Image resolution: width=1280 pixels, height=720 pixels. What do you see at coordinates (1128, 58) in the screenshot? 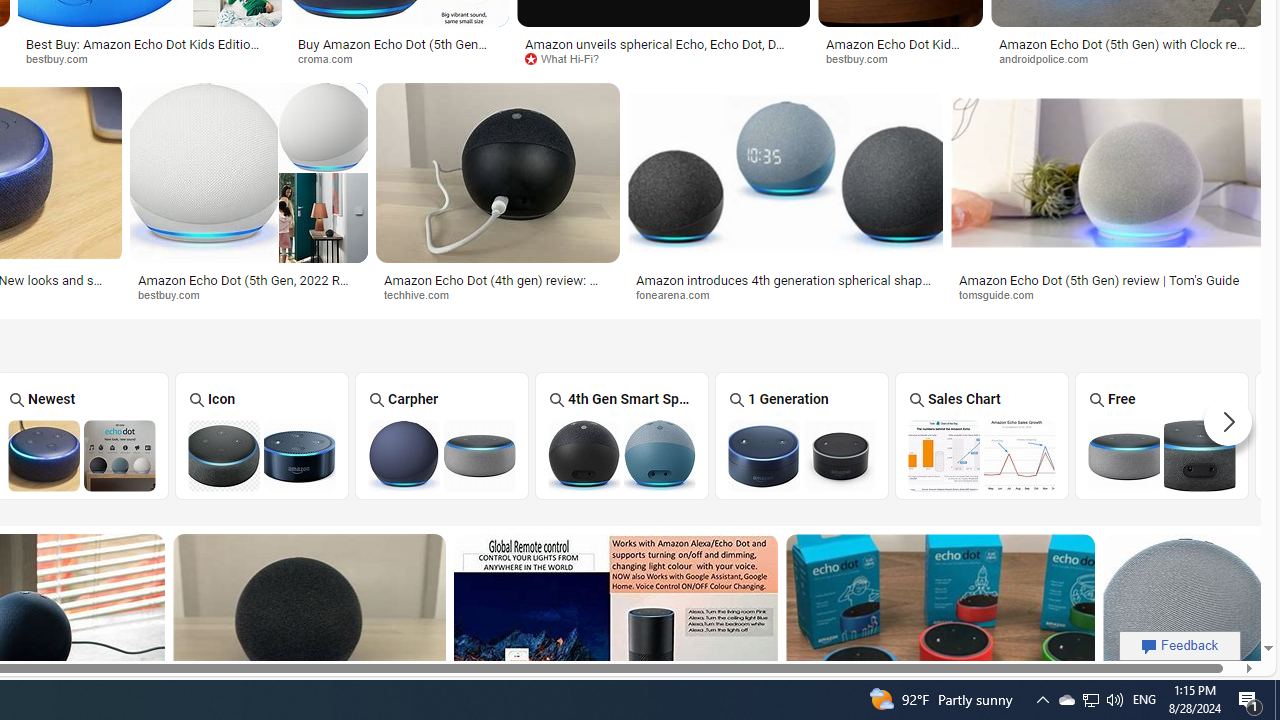
I see `androidpolice.com` at bounding box center [1128, 58].